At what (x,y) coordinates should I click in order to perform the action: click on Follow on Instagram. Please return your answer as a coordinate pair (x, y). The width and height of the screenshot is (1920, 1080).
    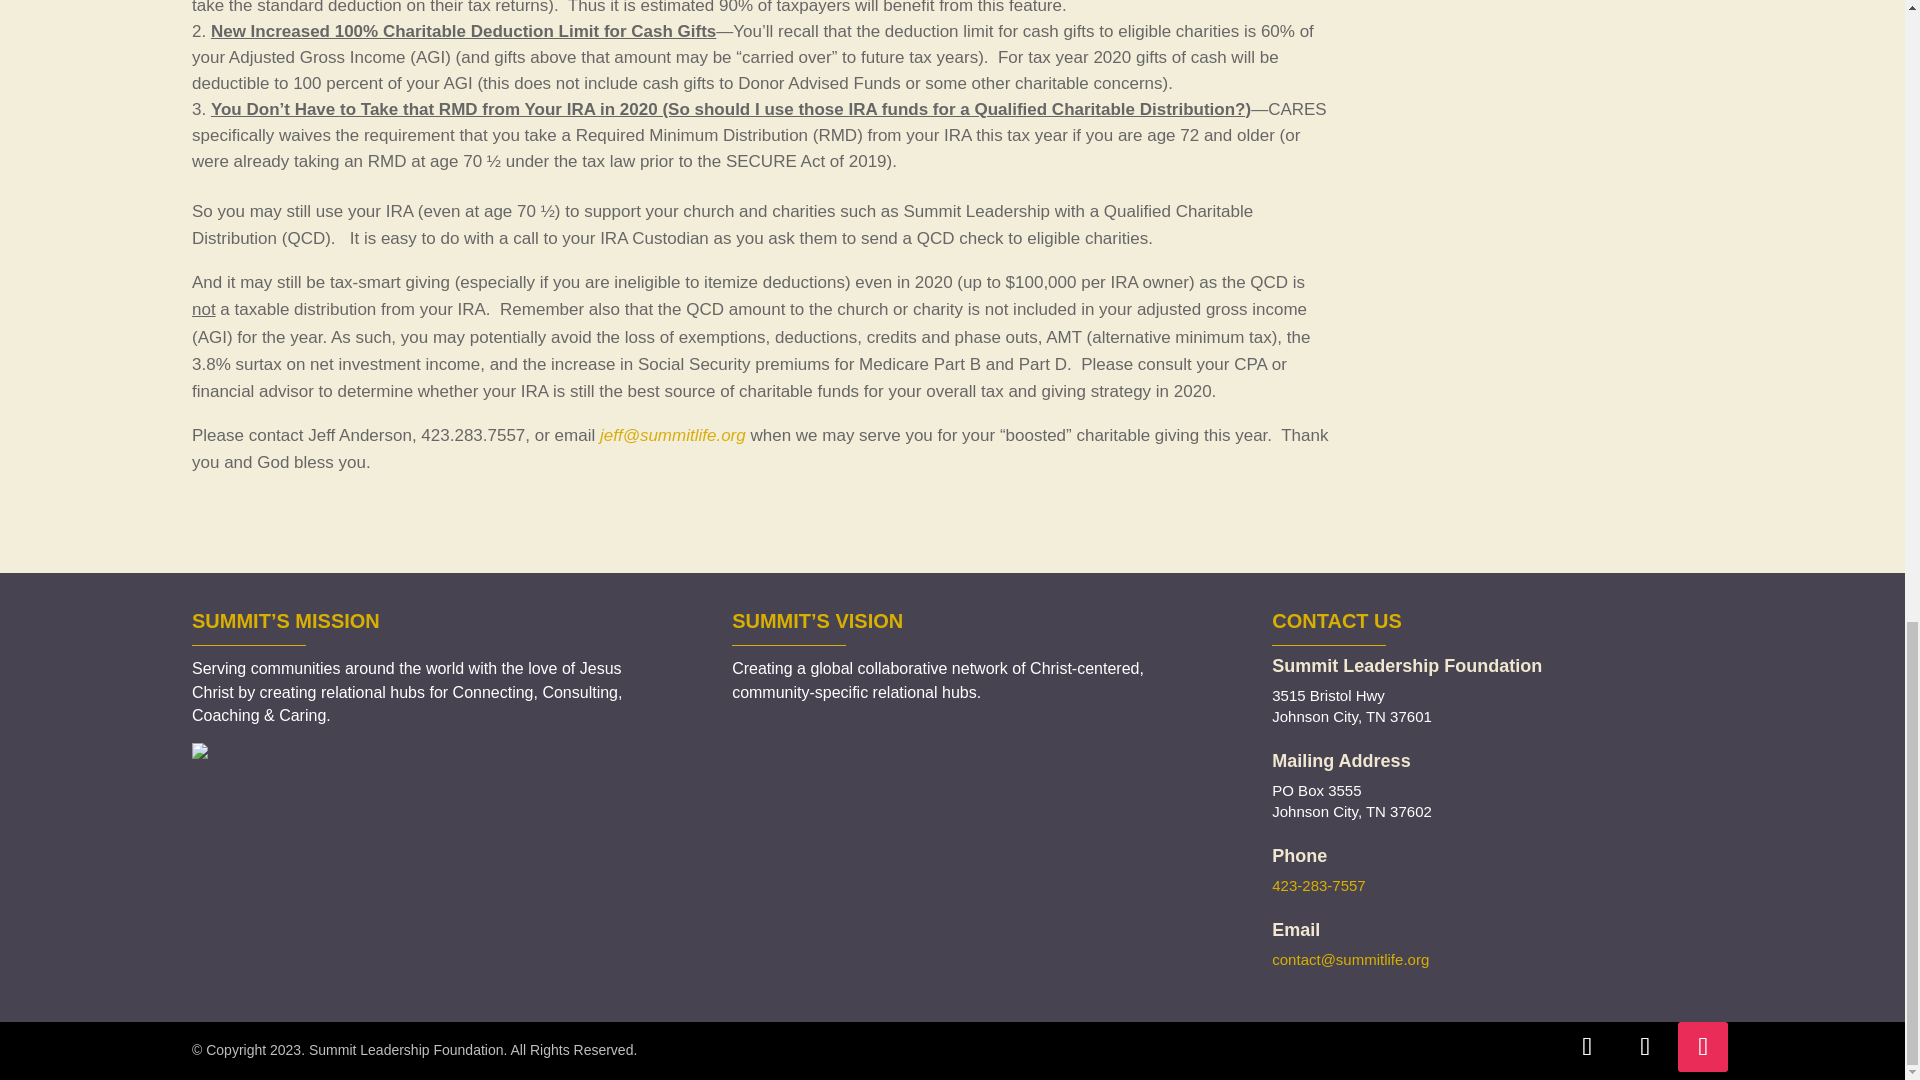
    Looking at the image, I should click on (1703, 1046).